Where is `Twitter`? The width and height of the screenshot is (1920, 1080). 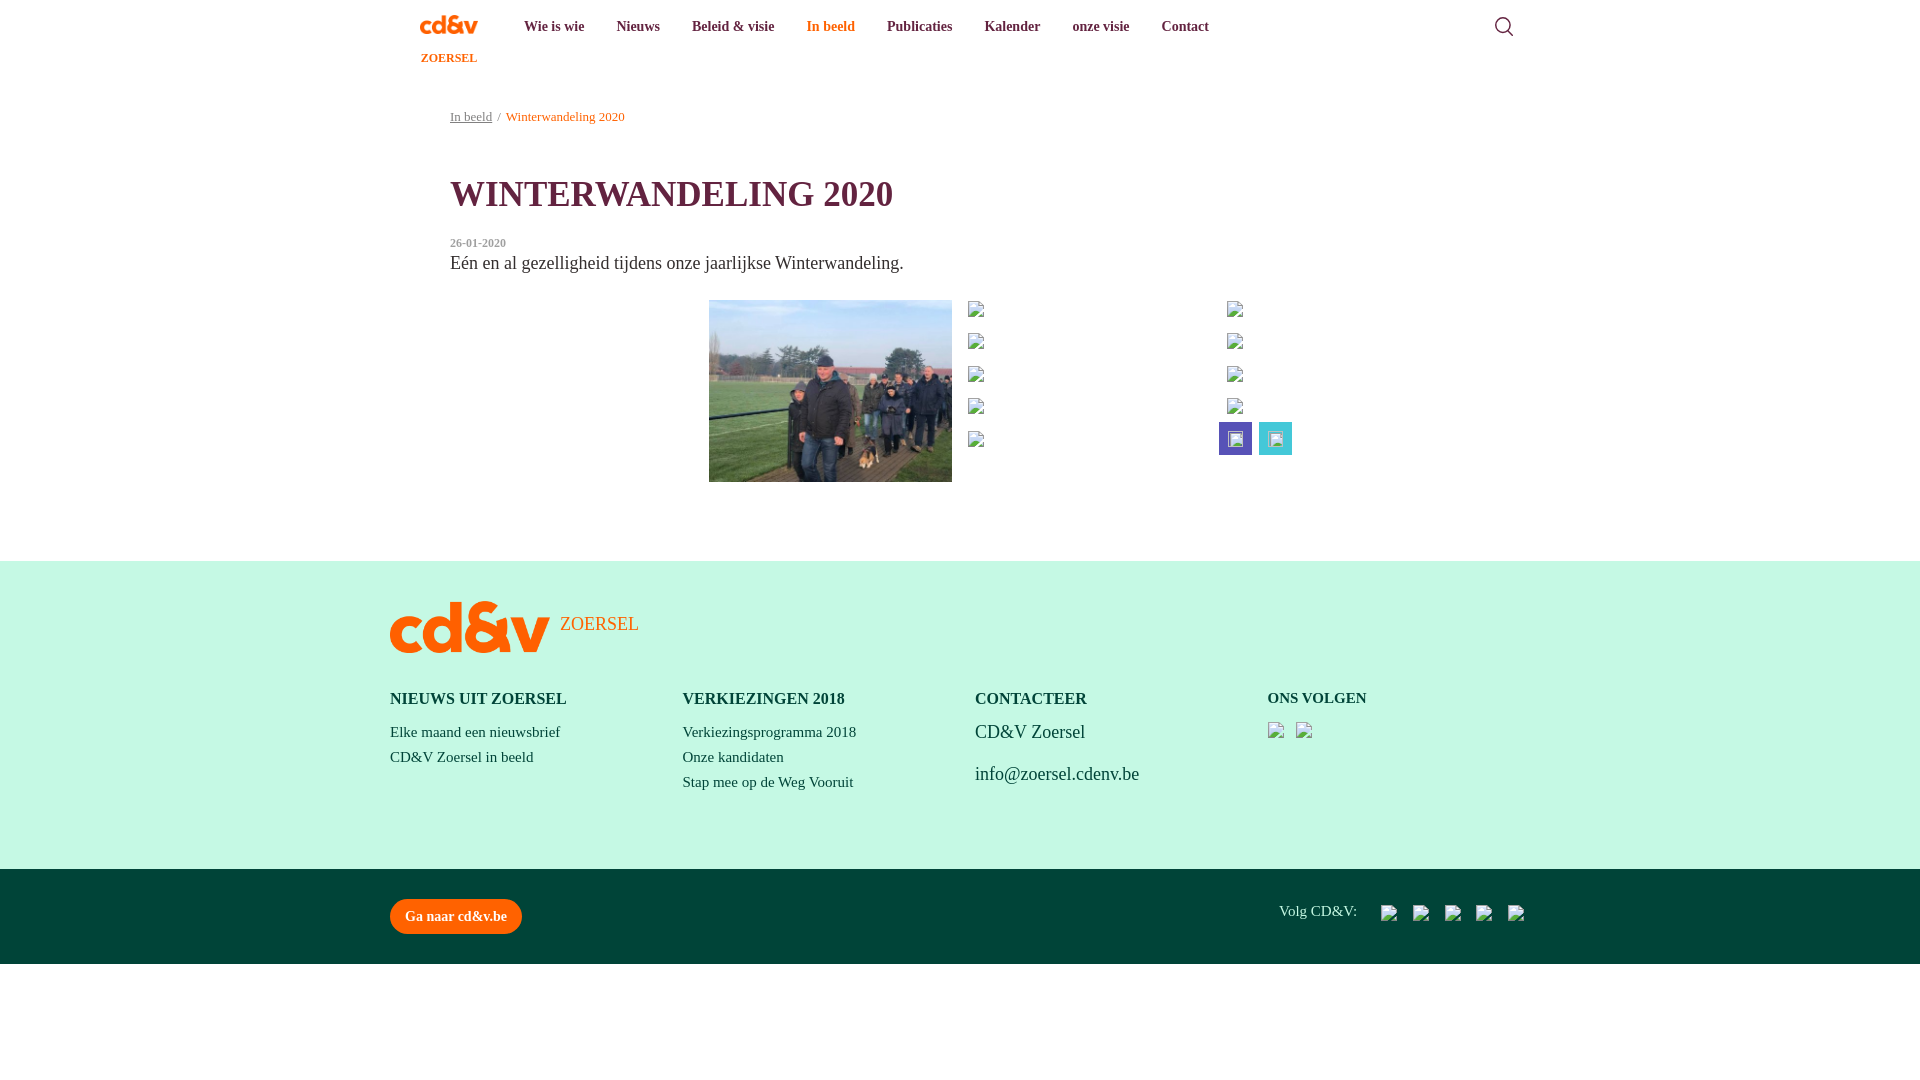 Twitter is located at coordinates (1276, 438).